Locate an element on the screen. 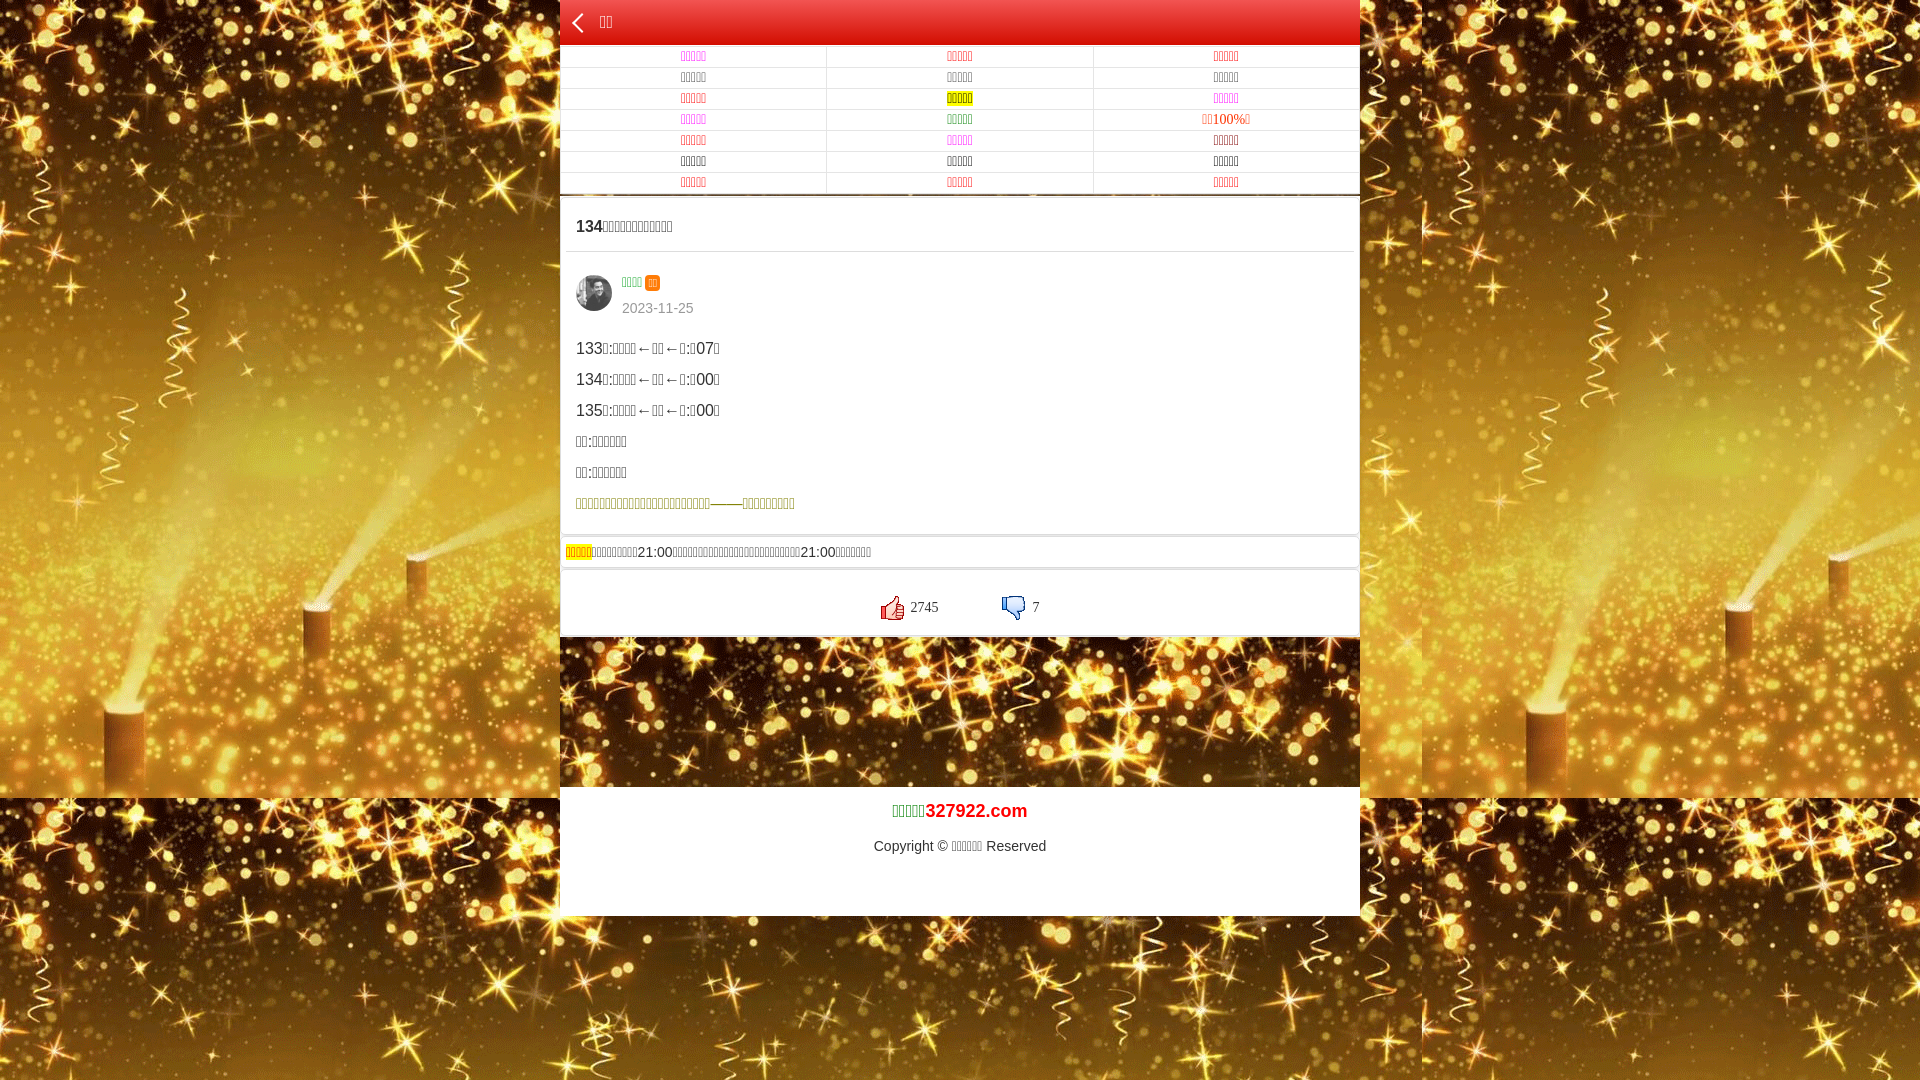 Image resolution: width=1920 pixels, height=1080 pixels. 7 is located at coordinates (1020, 608).